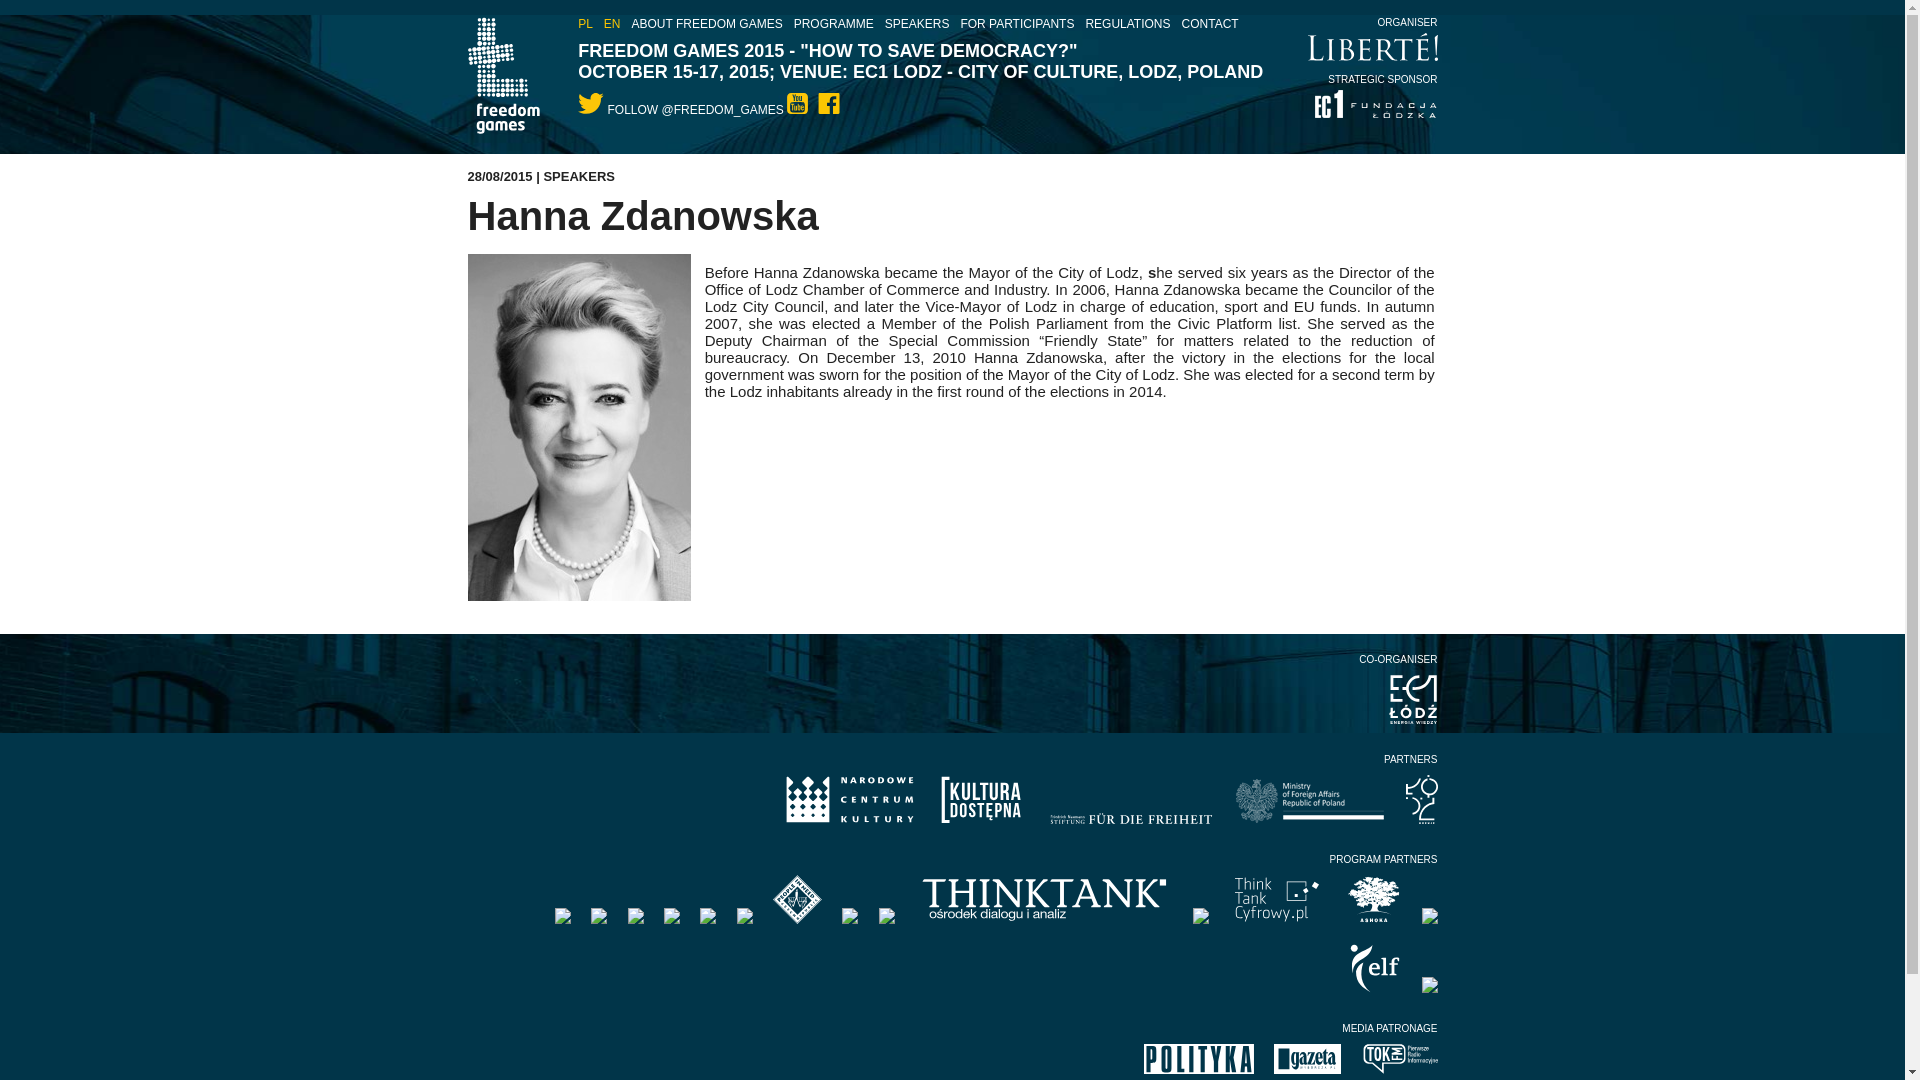  What do you see at coordinates (918, 24) in the screenshot?
I see `SPEAKERS` at bounding box center [918, 24].